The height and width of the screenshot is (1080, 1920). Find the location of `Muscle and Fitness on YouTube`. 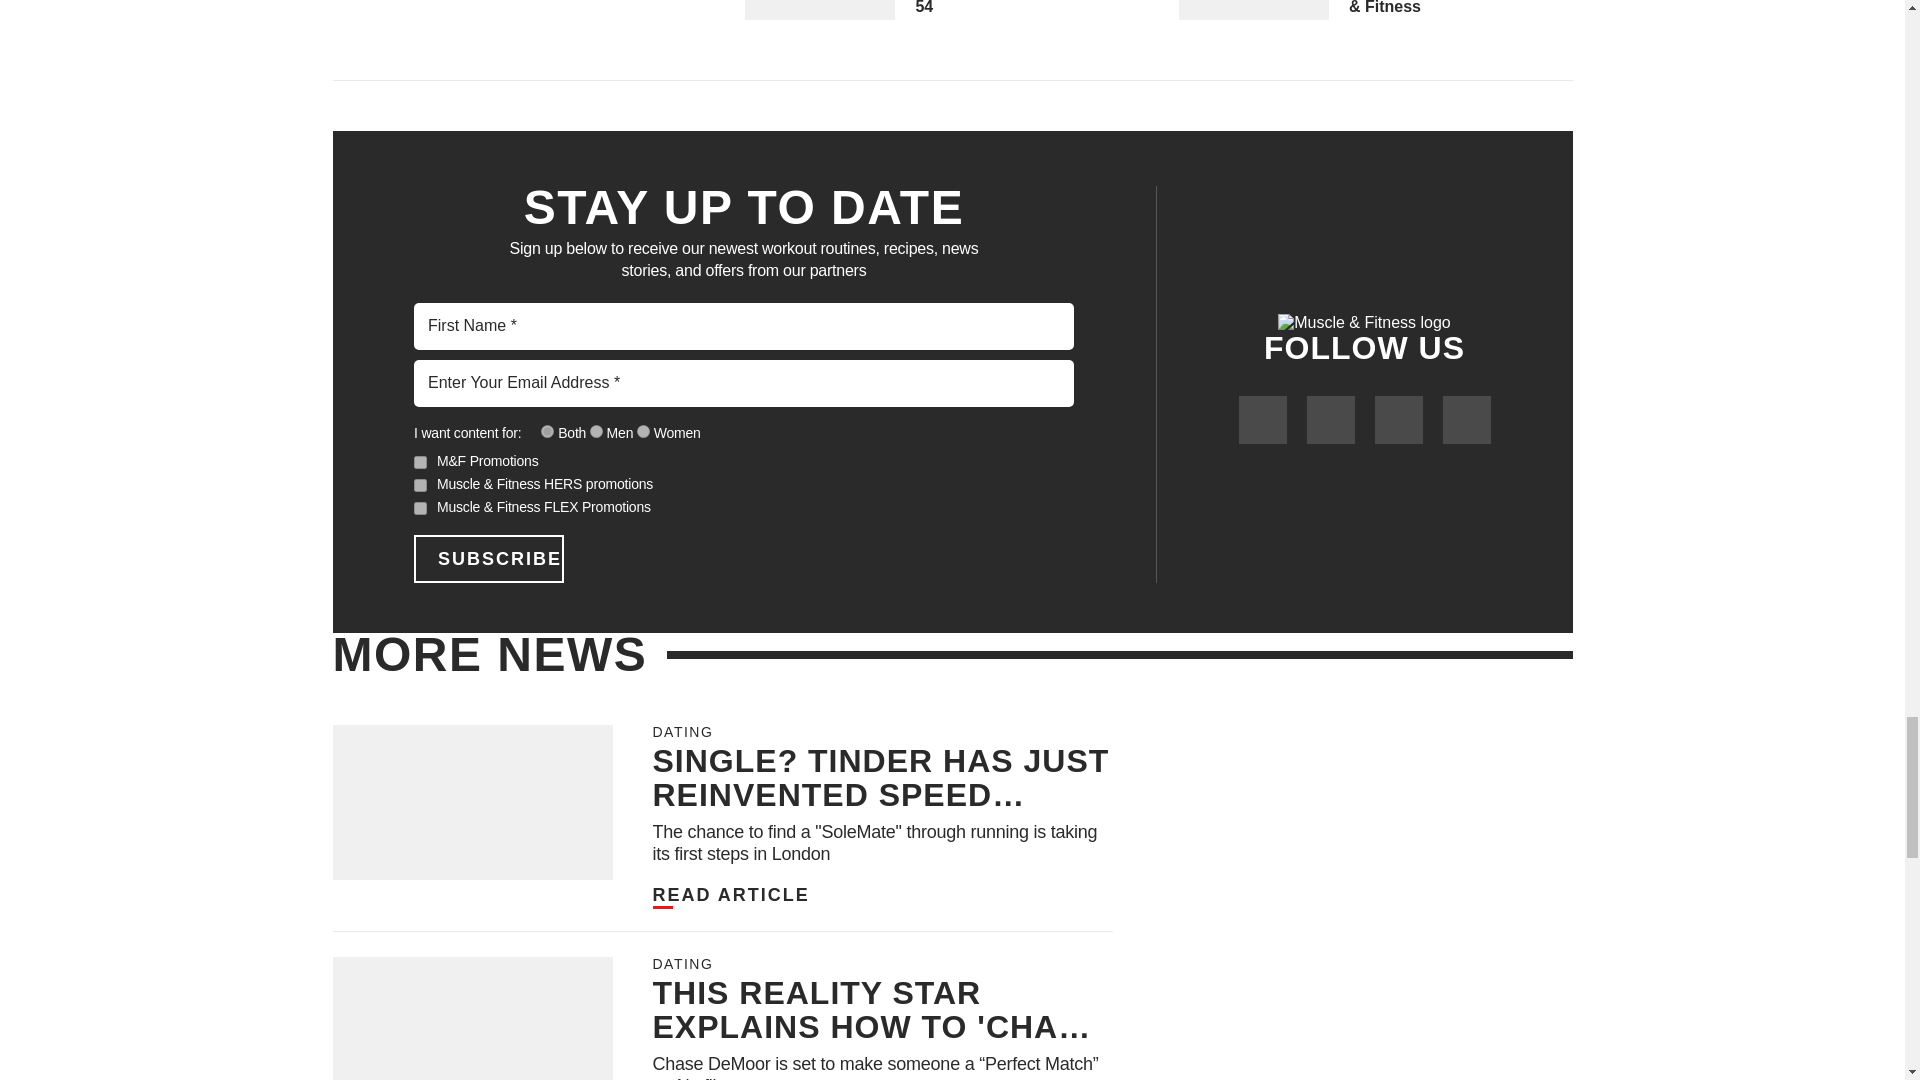

Muscle and Fitness on YouTube is located at coordinates (1398, 420).